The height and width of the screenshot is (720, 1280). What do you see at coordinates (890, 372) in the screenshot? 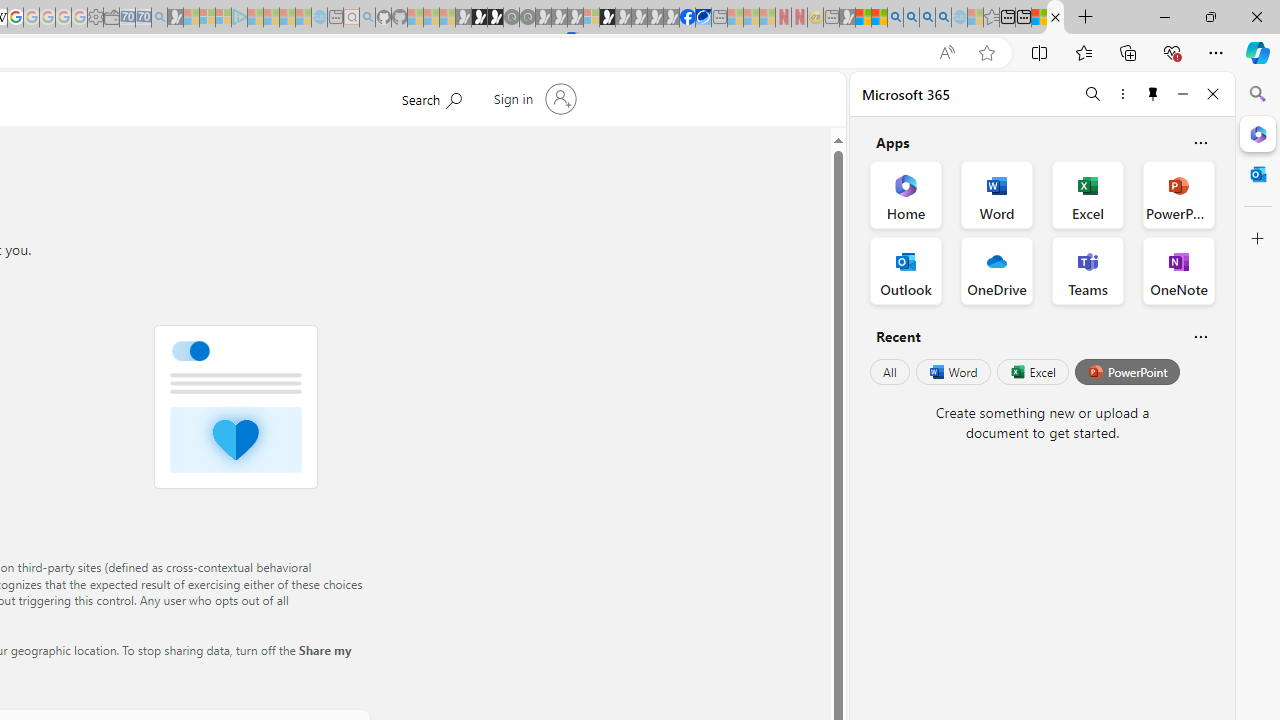
I see `All` at bounding box center [890, 372].